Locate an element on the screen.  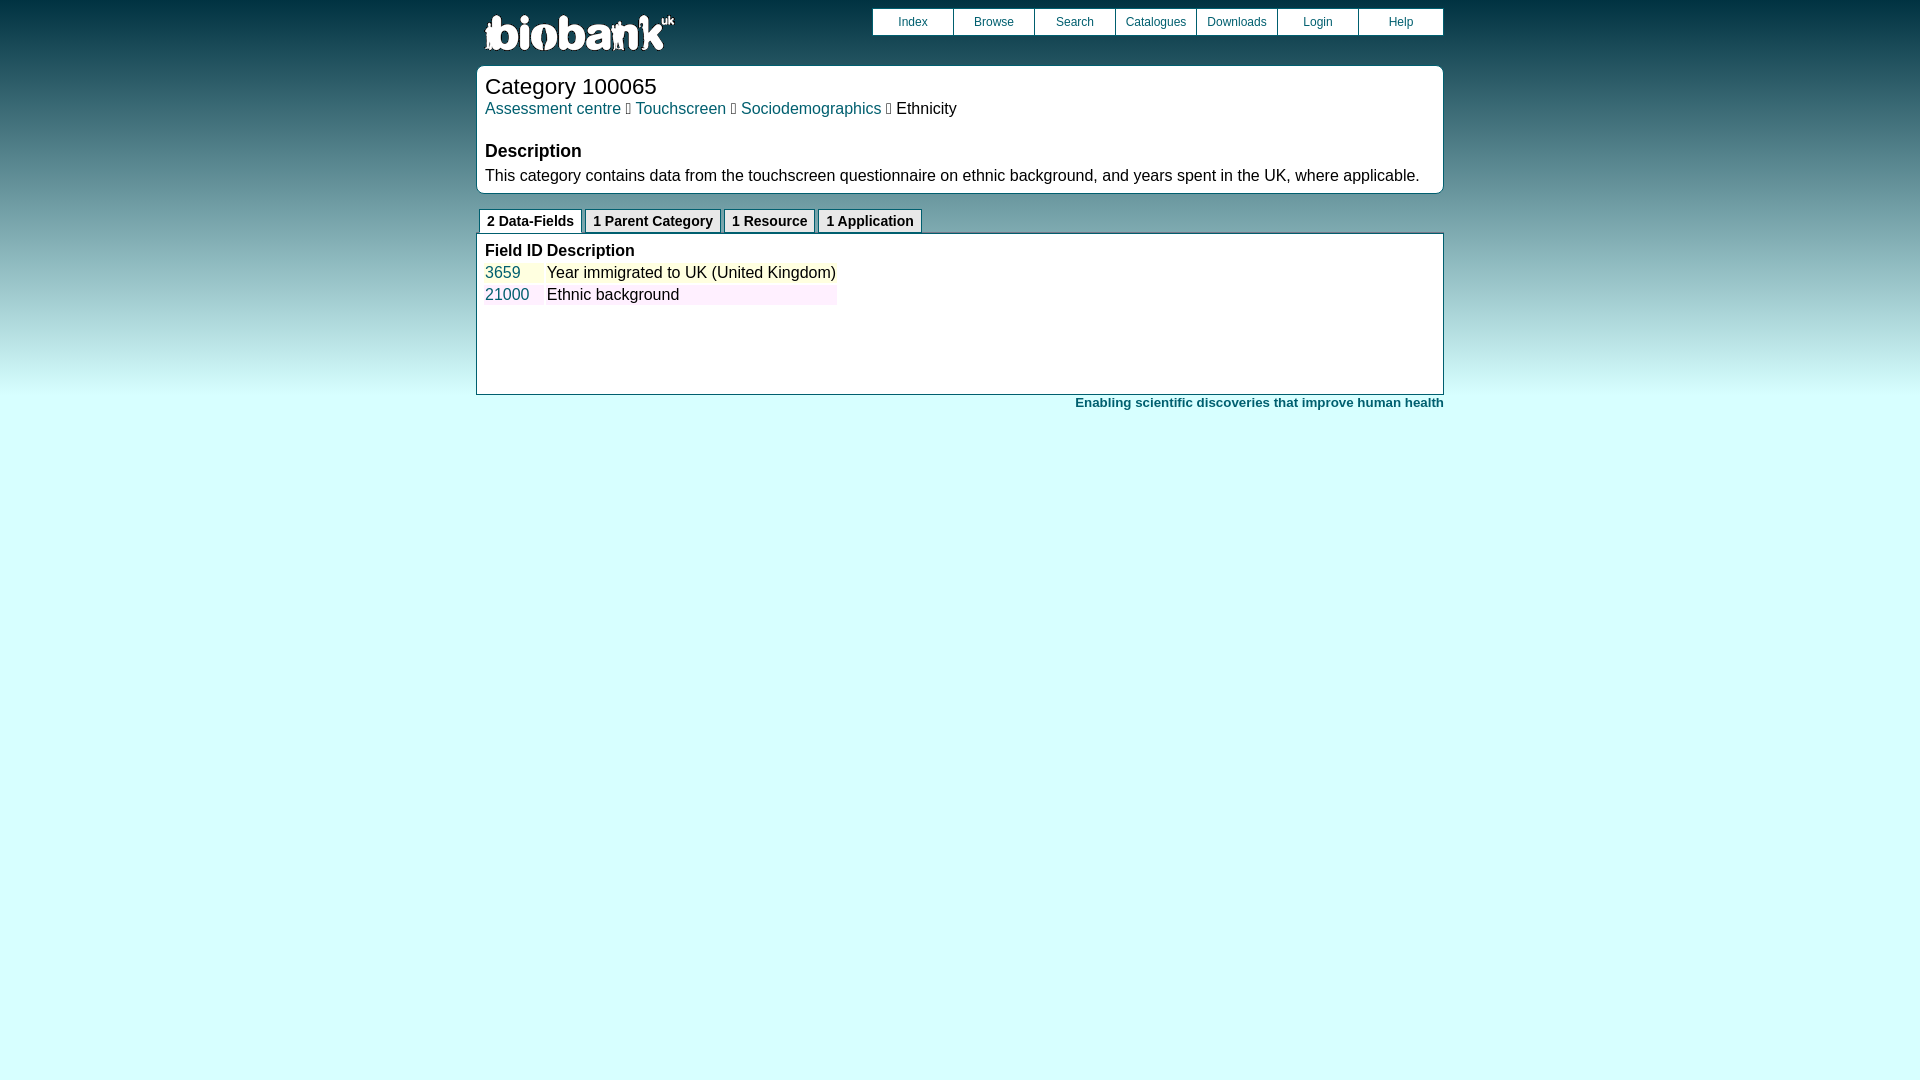
Login is located at coordinates (1318, 21).